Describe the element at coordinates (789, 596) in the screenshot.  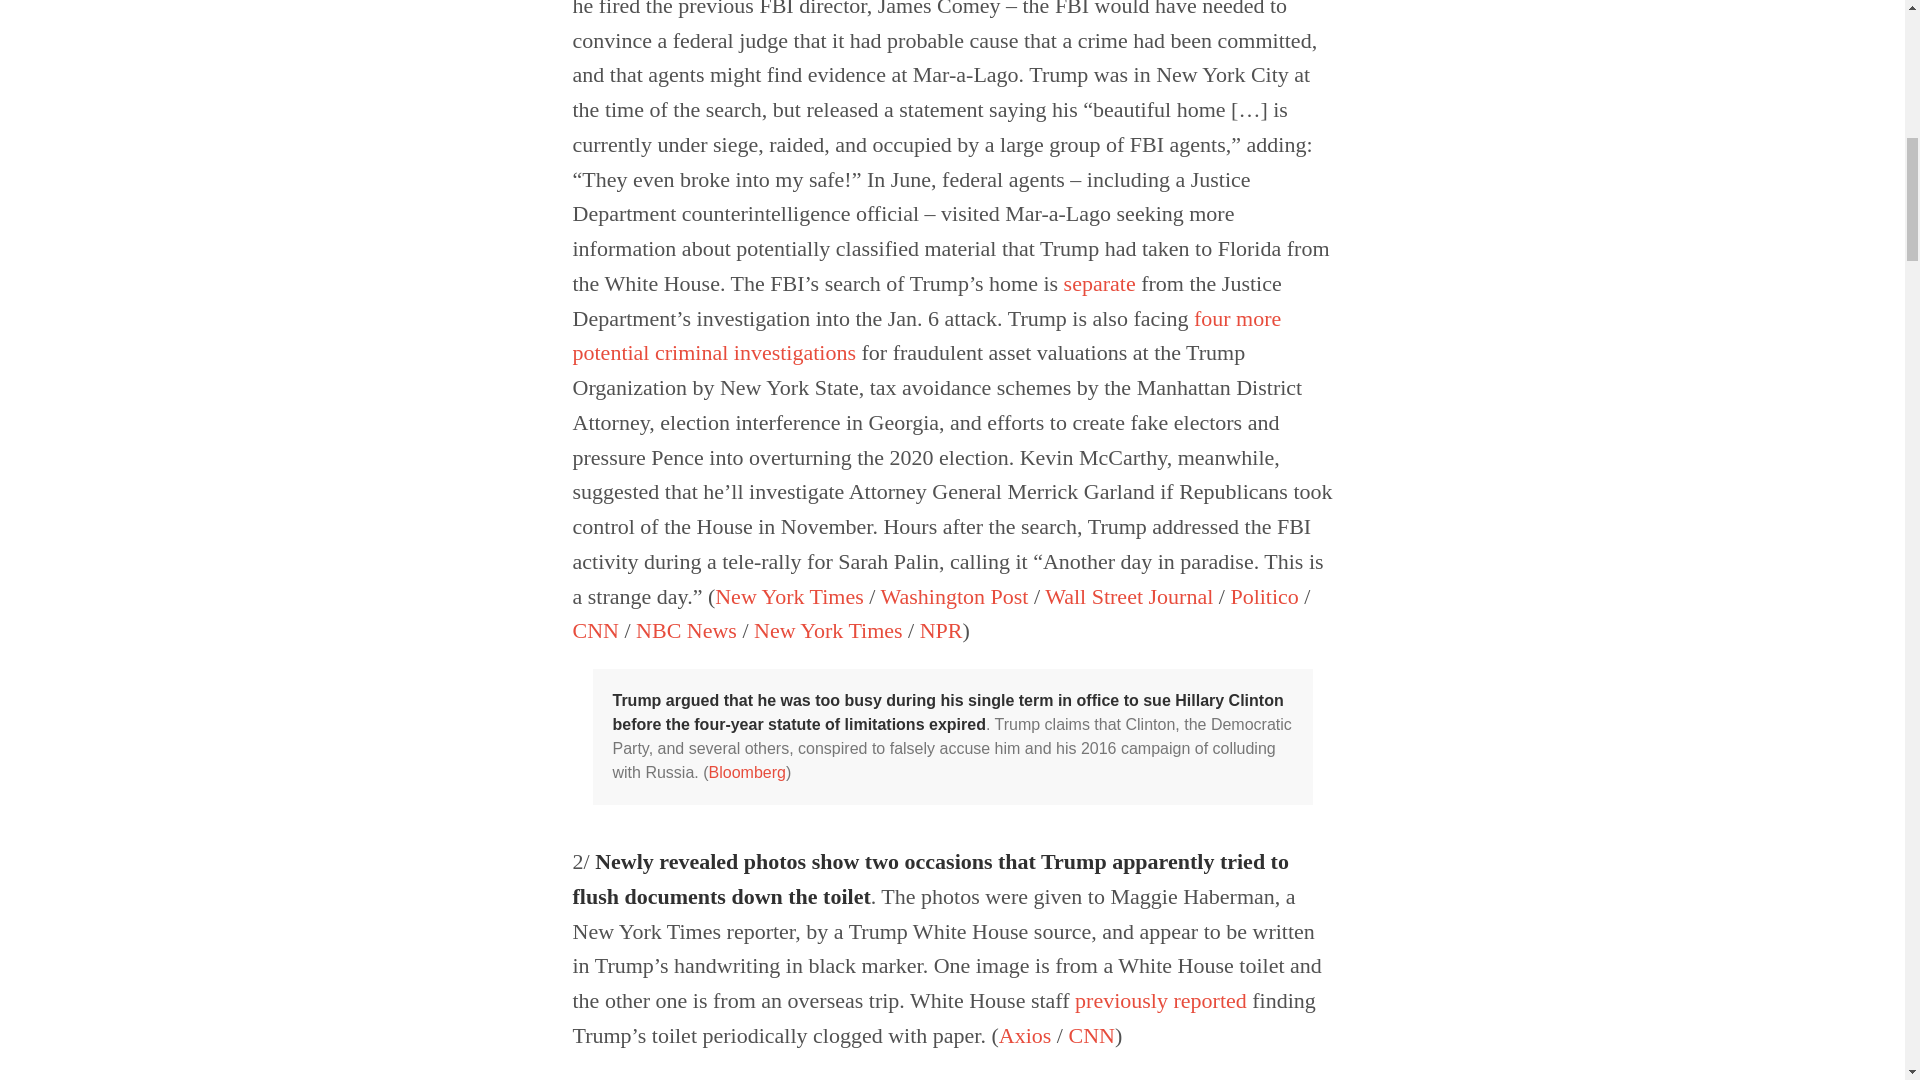
I see `New York Times` at that location.